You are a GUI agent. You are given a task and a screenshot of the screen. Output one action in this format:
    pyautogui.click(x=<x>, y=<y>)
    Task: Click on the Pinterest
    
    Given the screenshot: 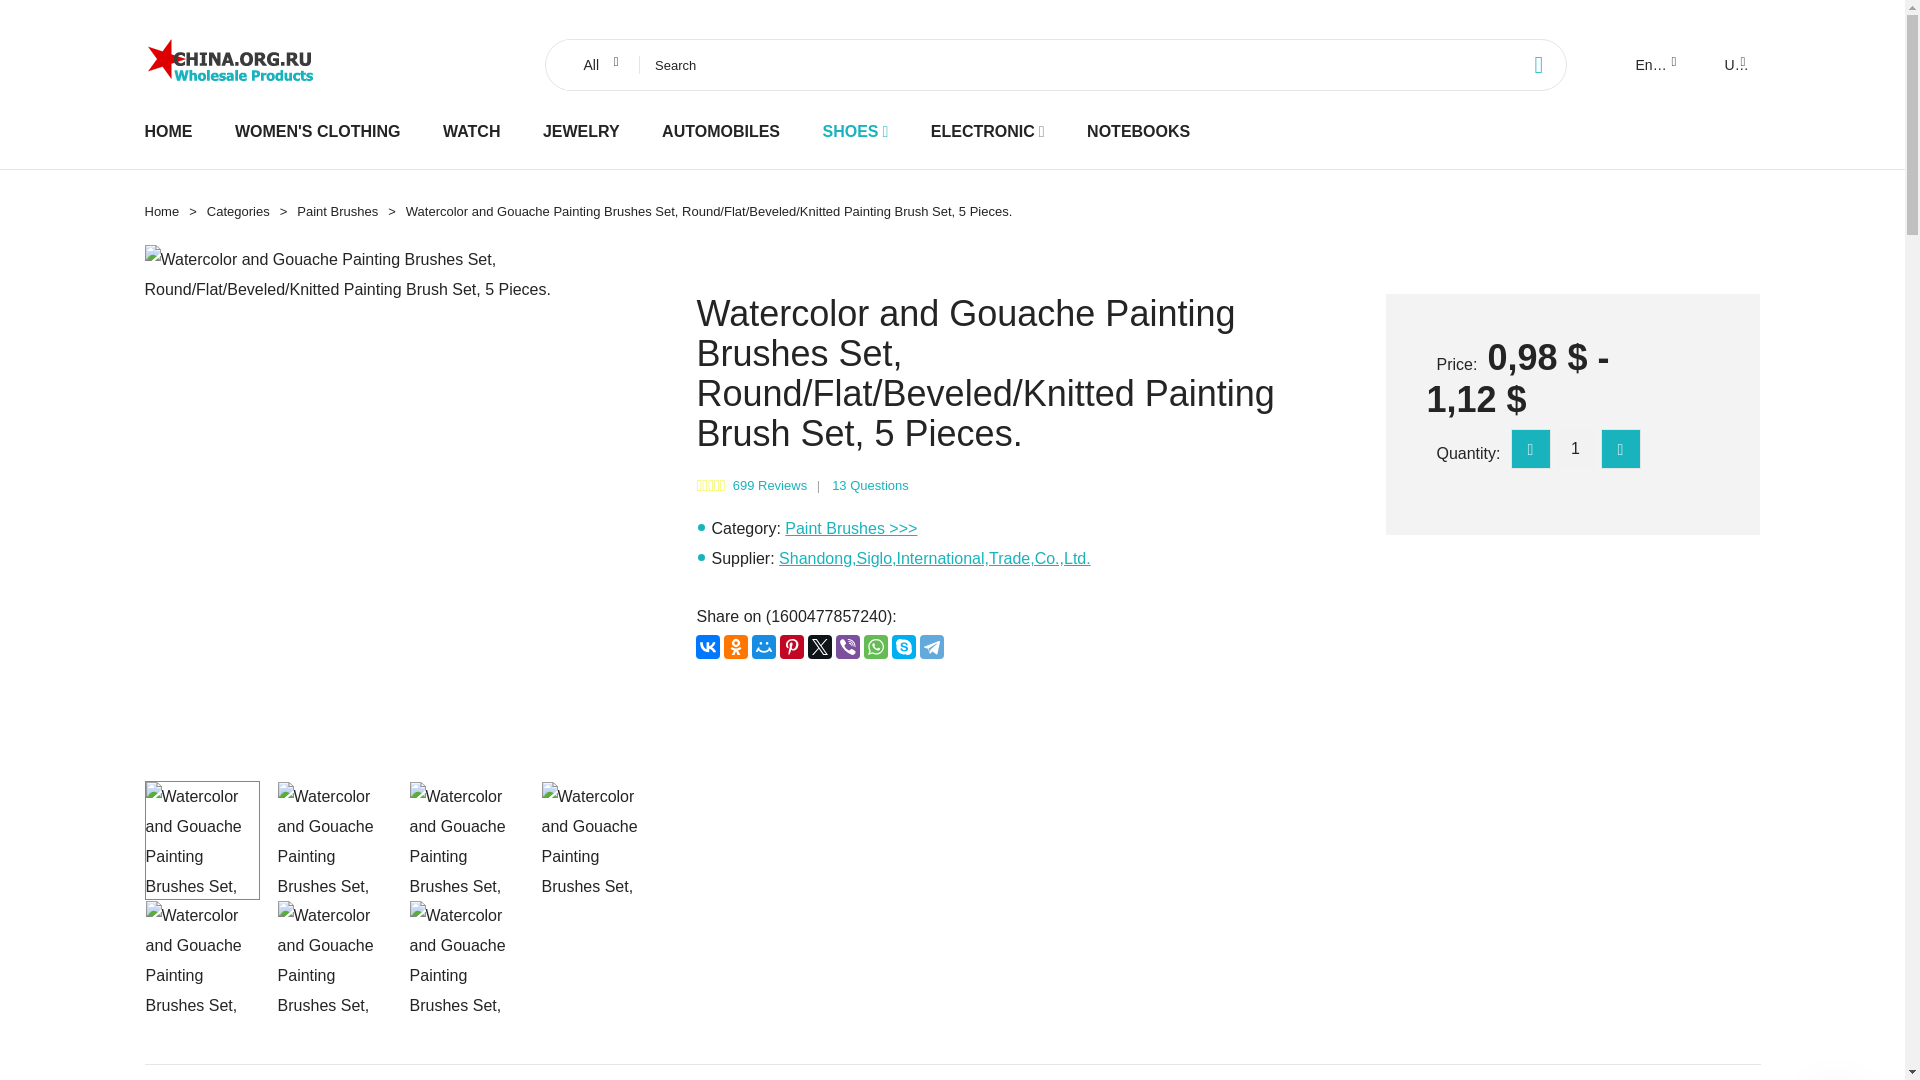 What is the action you would take?
    pyautogui.click(x=792, y=646)
    